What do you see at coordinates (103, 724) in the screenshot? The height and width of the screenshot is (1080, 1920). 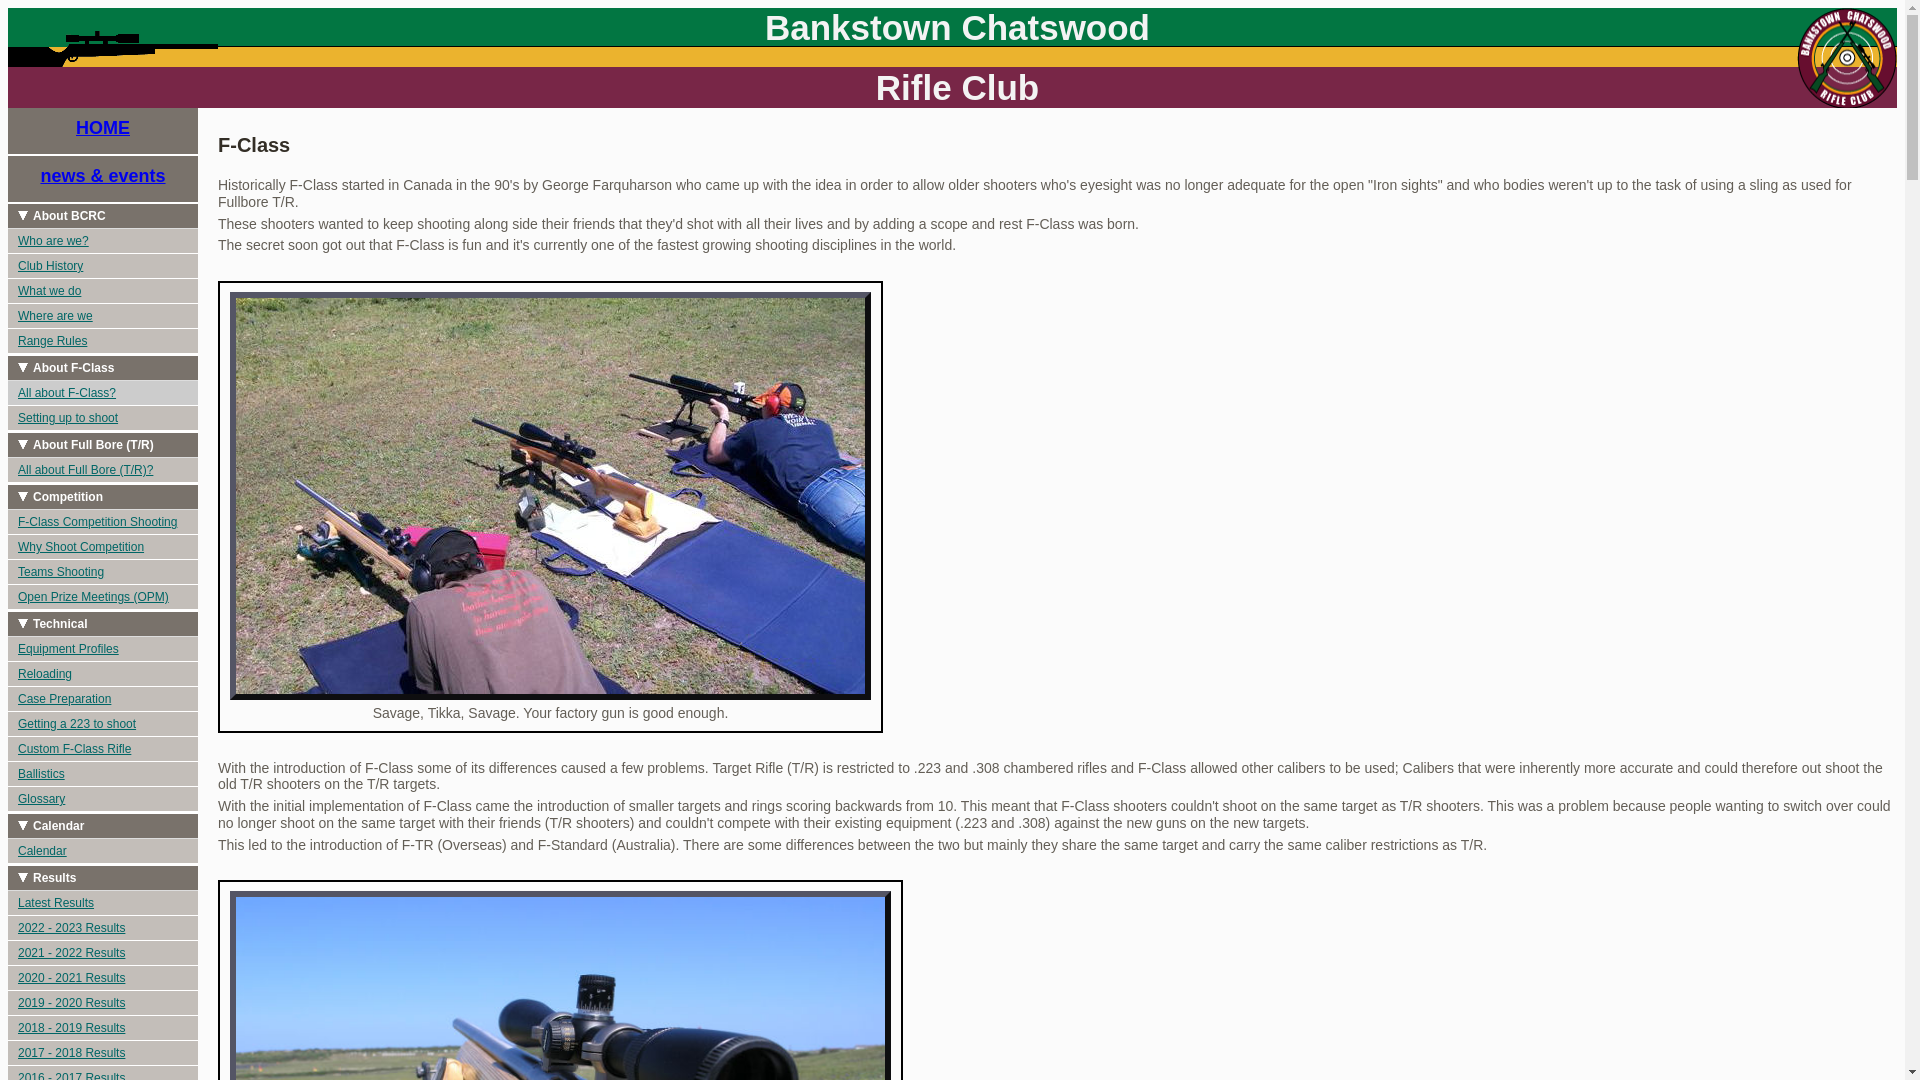 I see `Getting a 223 to shoot` at bounding box center [103, 724].